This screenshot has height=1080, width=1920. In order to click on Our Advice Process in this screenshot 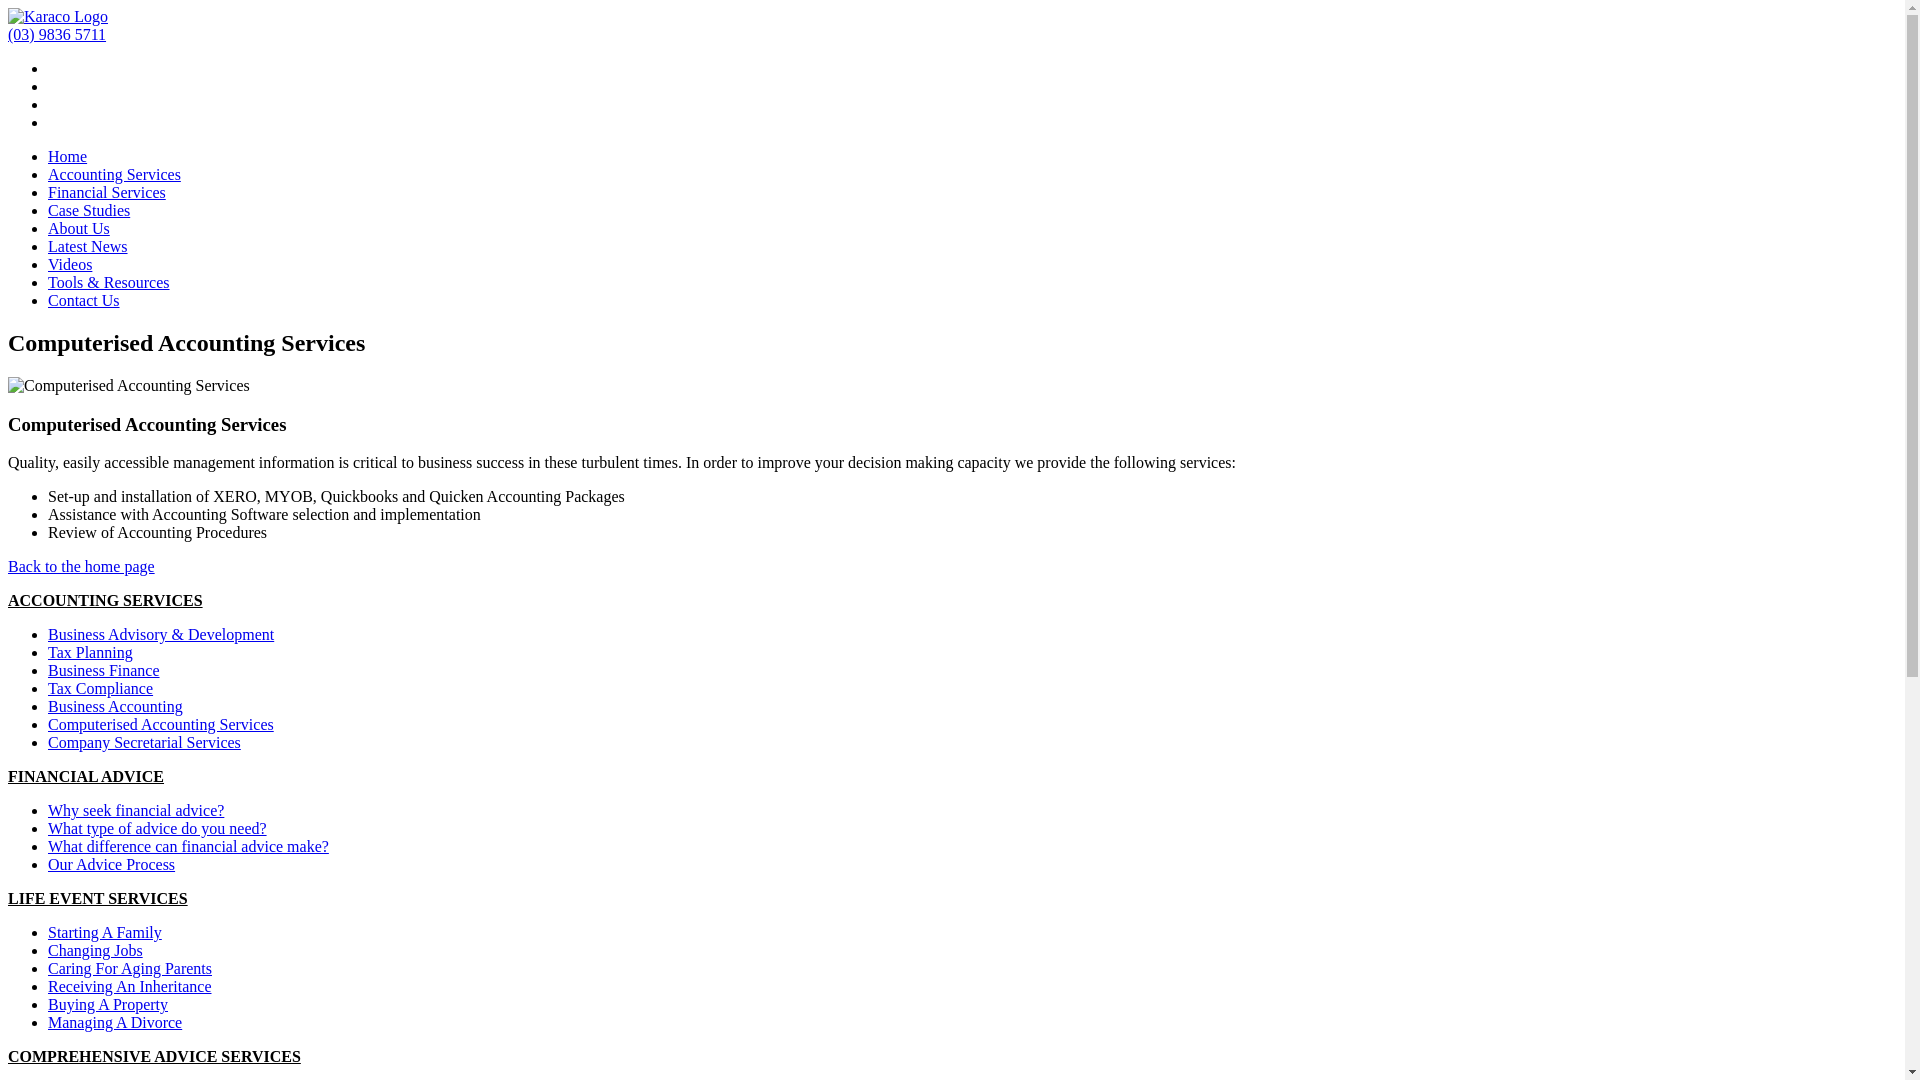, I will do `click(112, 864)`.